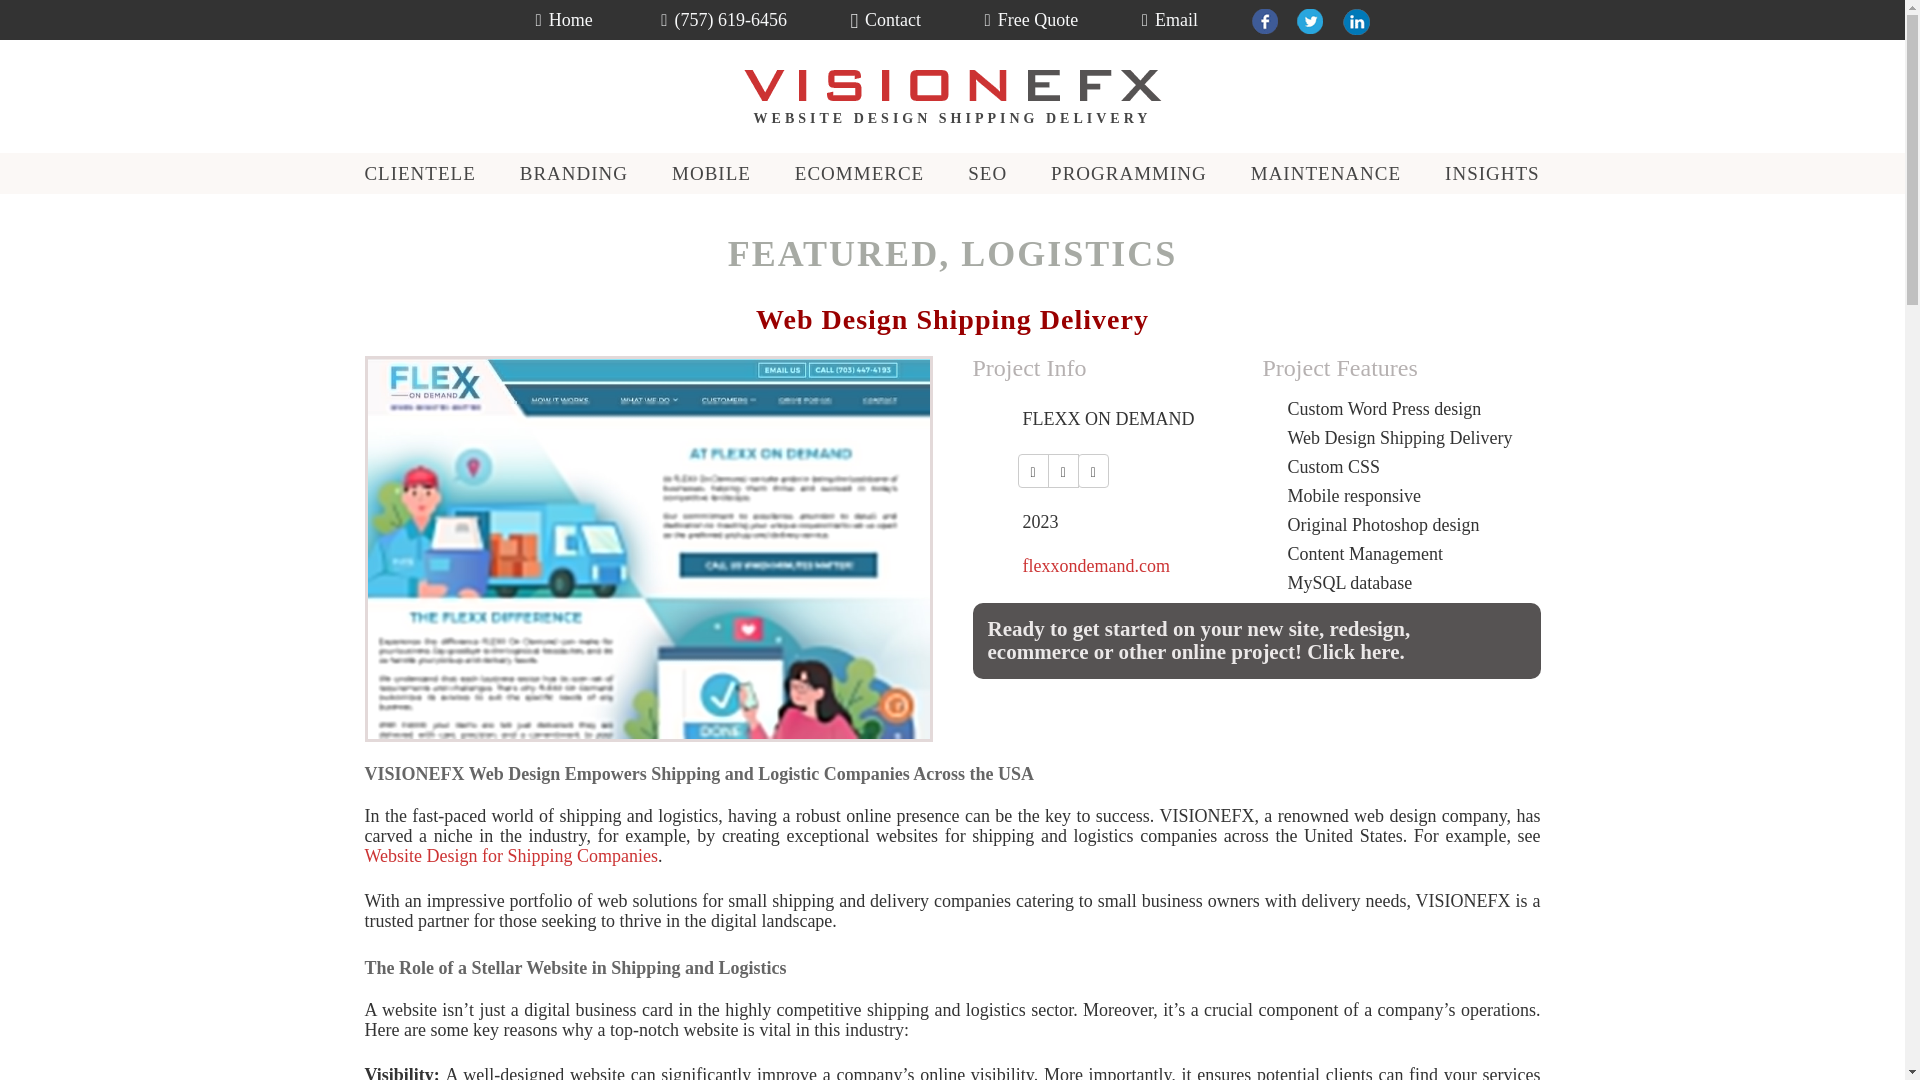  I want to click on Website Design for Shipping Companies, so click(511, 856).